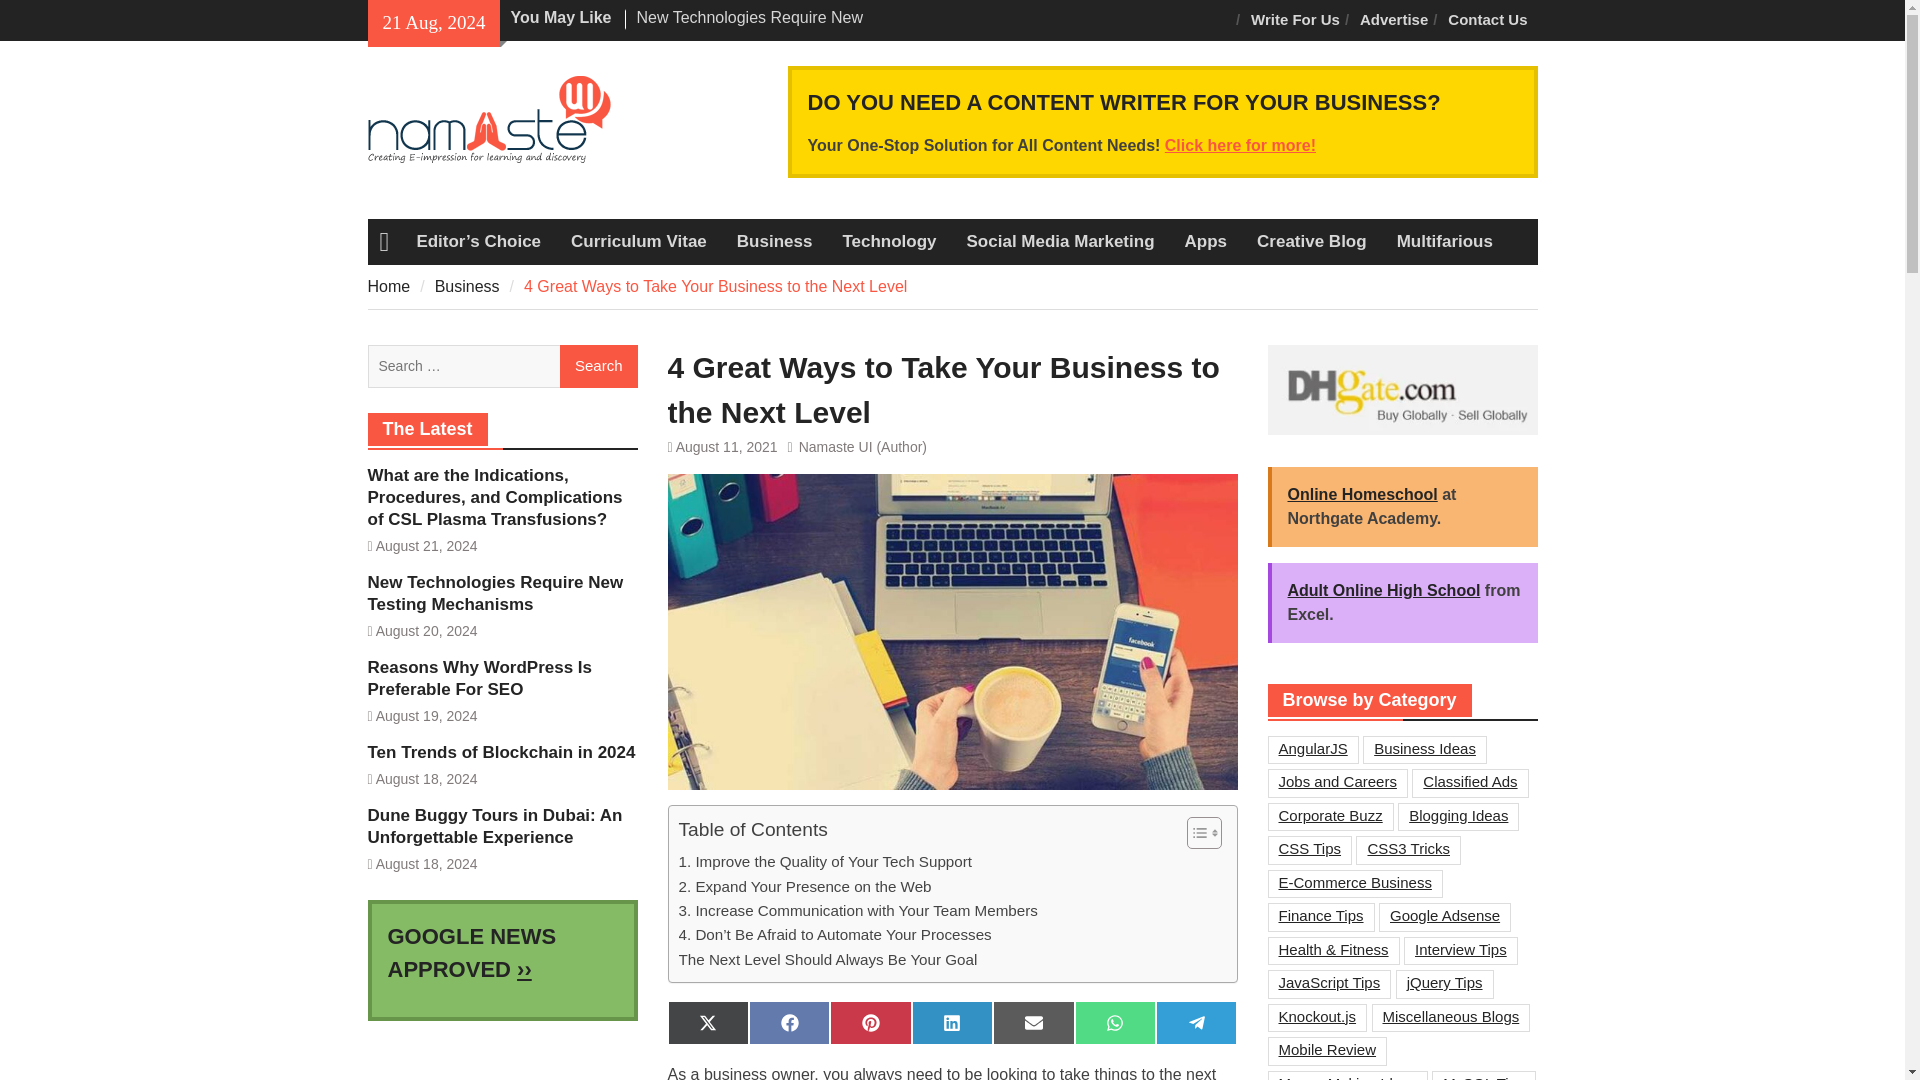 The width and height of the screenshot is (1920, 1080). Describe the element at coordinates (1294, 20) in the screenshot. I see `Write For Us` at that location.